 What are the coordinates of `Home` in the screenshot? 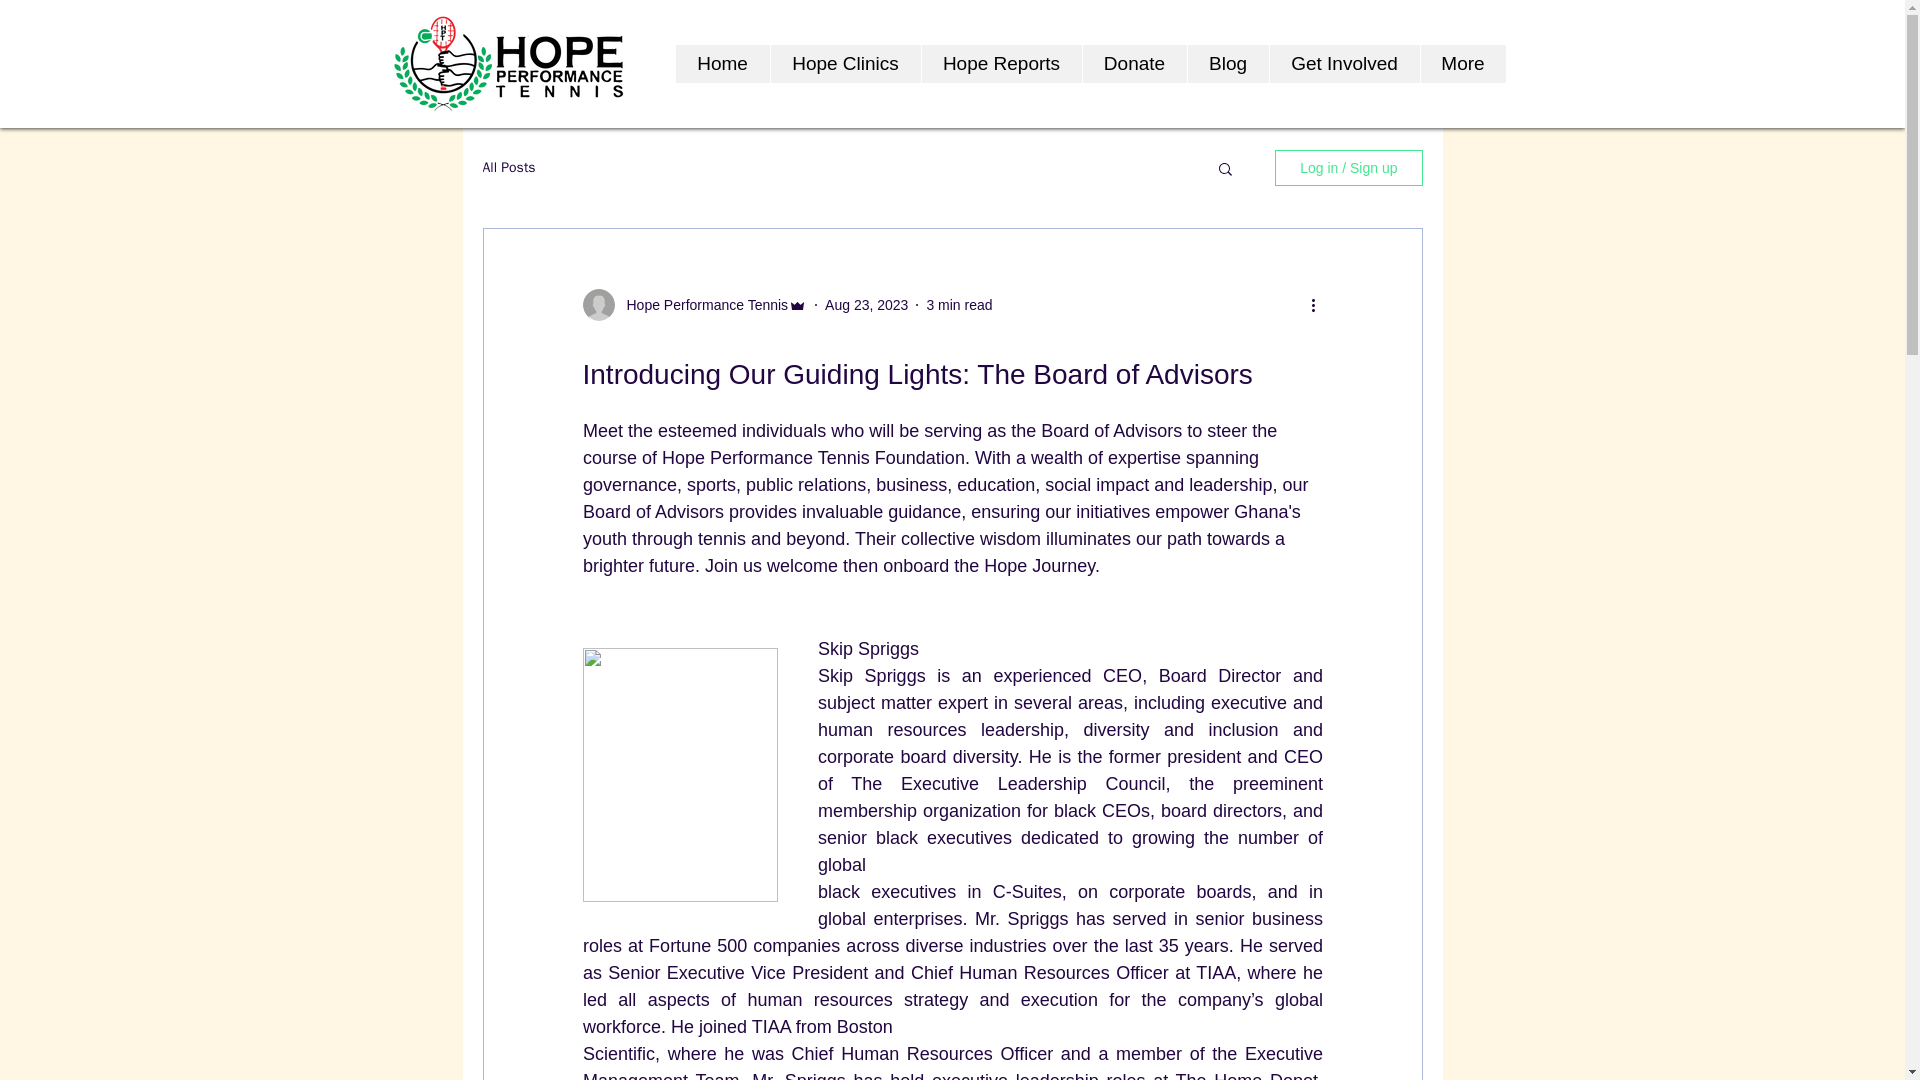 It's located at (722, 64).